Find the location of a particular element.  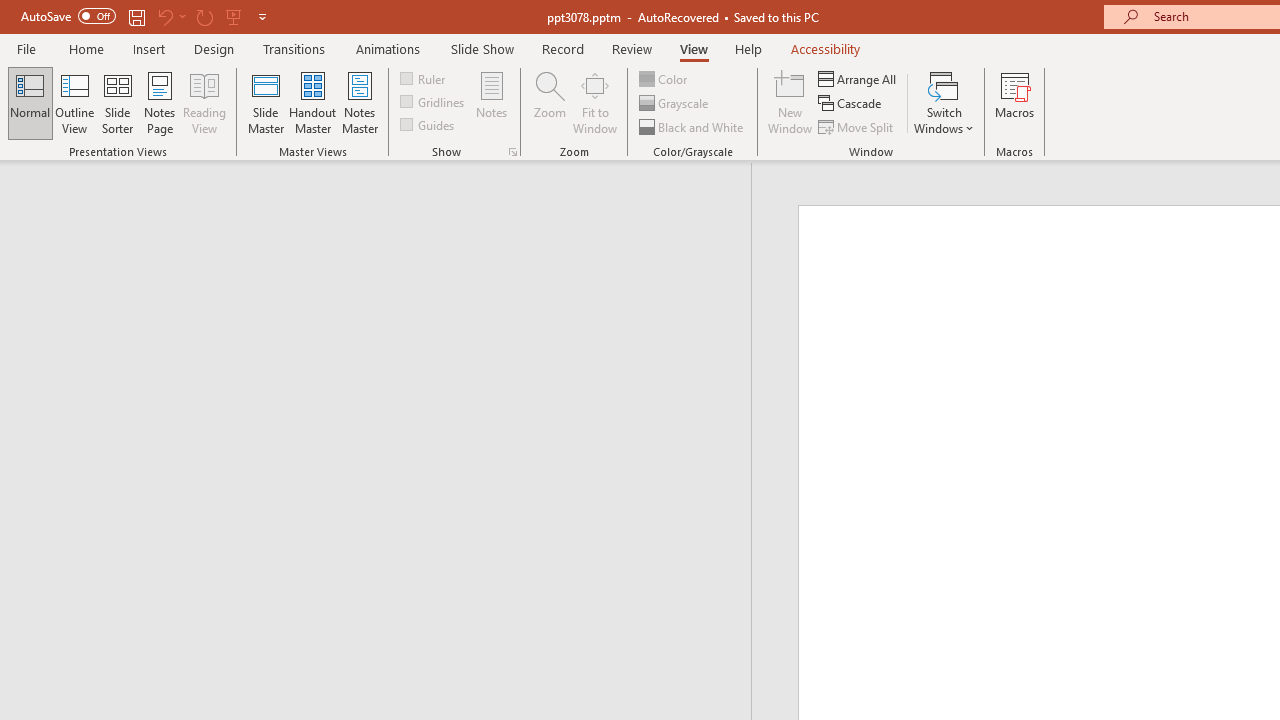

Slide Master is located at coordinates (265, 102).